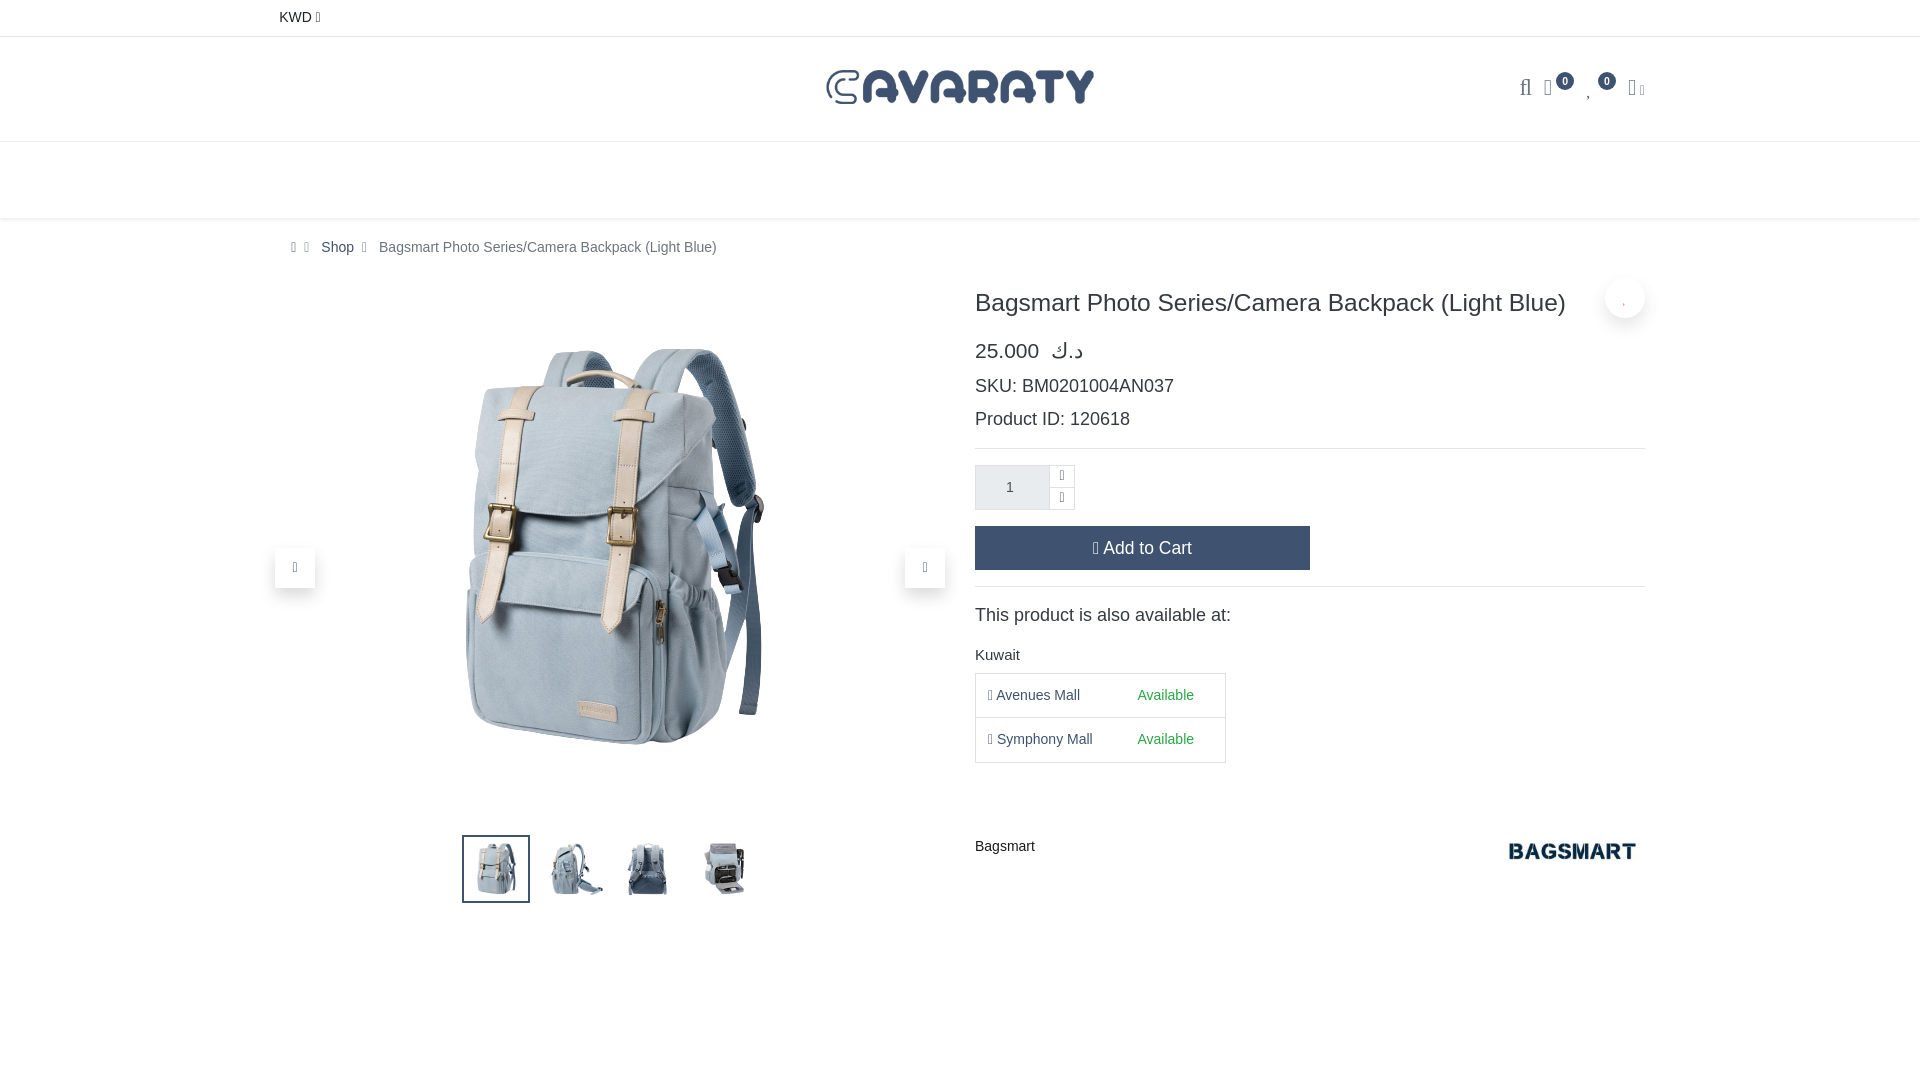  What do you see at coordinates (1600, 90) in the screenshot?
I see `0` at bounding box center [1600, 90].